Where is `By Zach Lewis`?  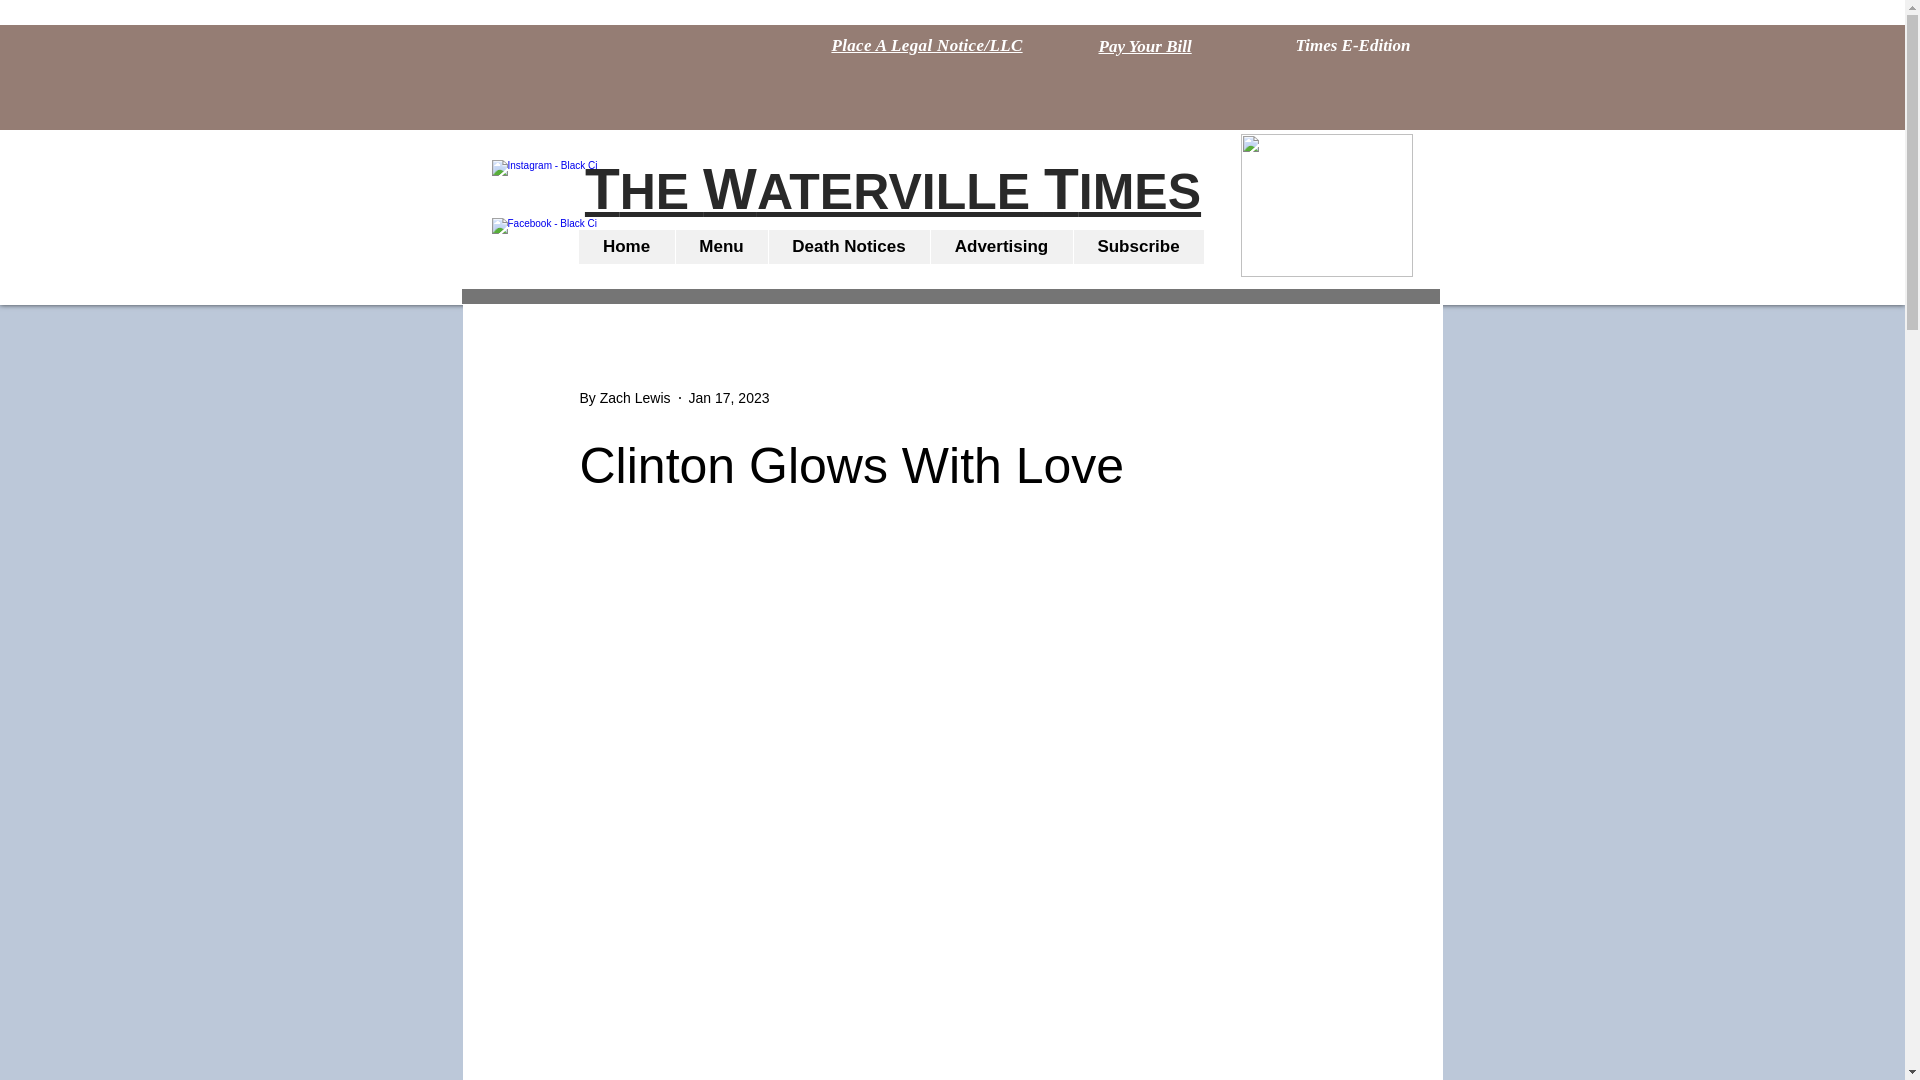
By Zach Lewis is located at coordinates (624, 398).